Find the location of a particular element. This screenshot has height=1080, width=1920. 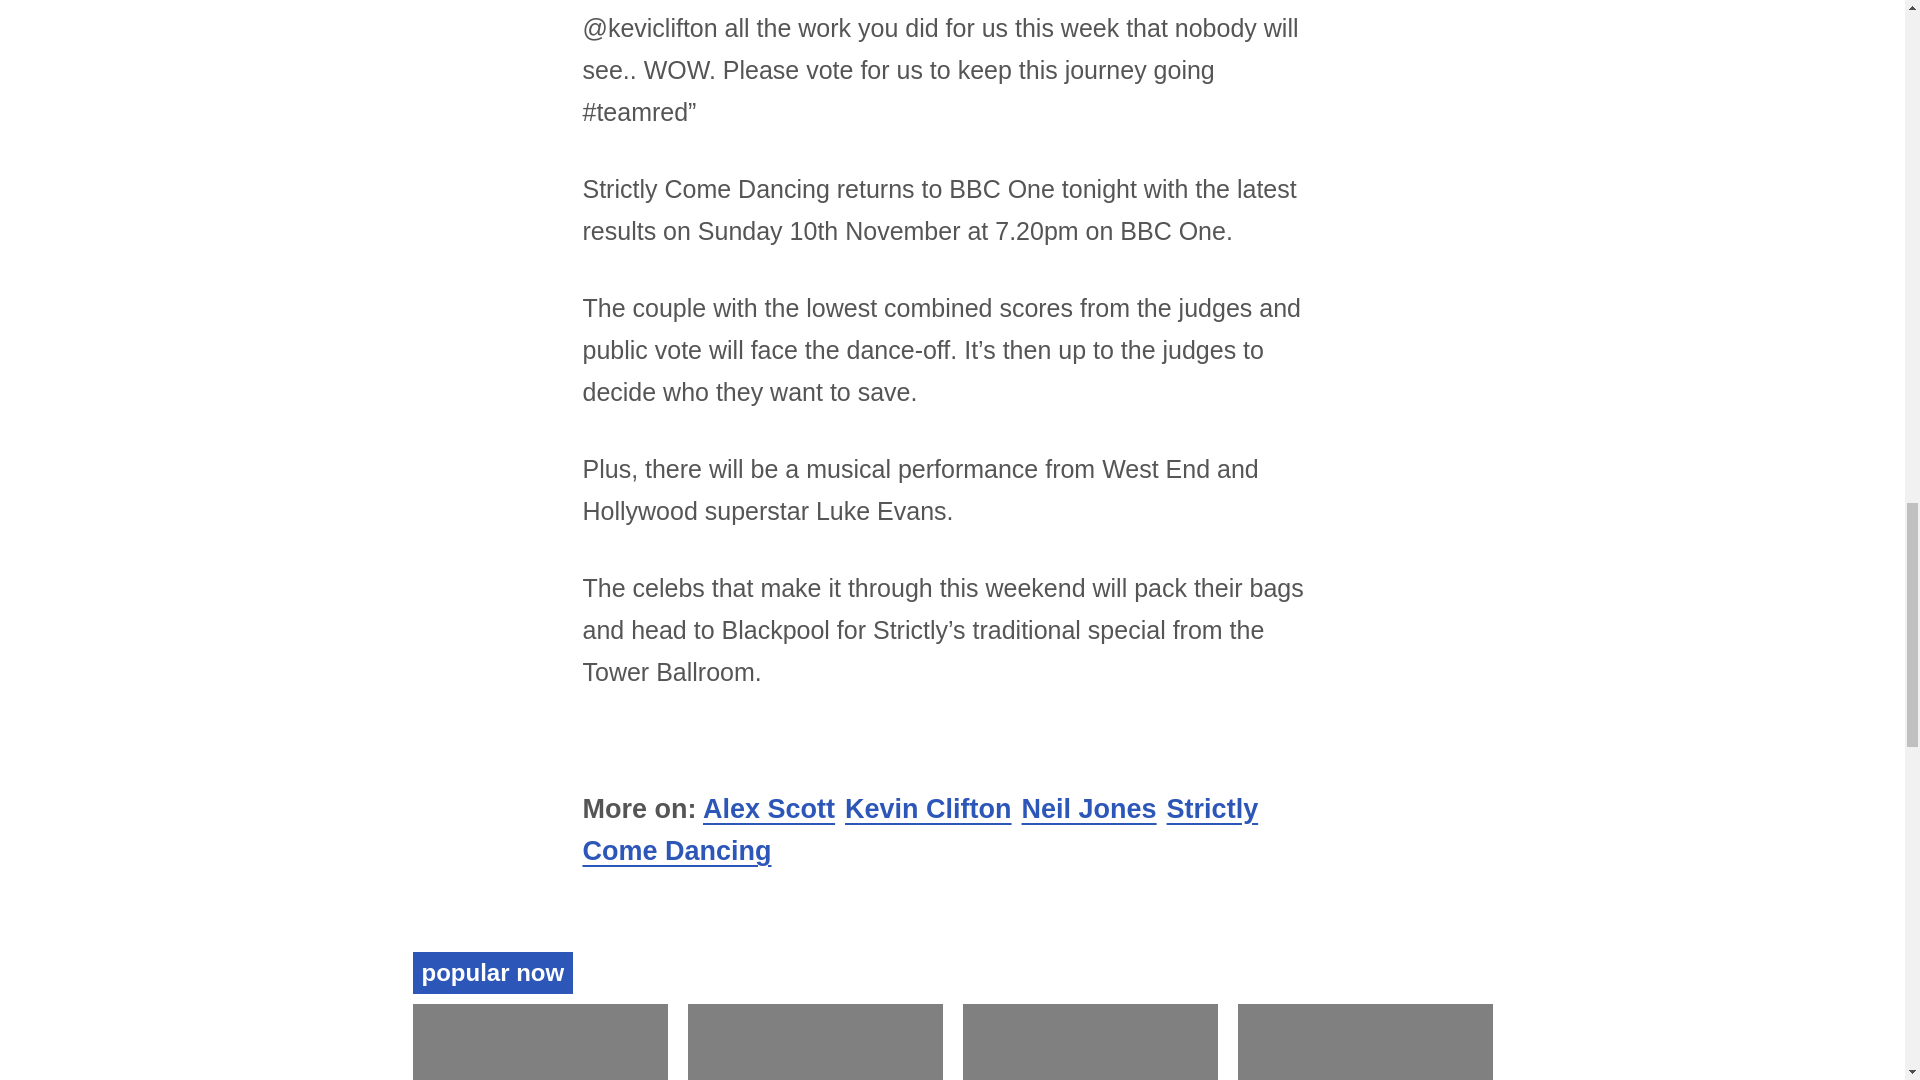

Kevin Clifton is located at coordinates (928, 808).